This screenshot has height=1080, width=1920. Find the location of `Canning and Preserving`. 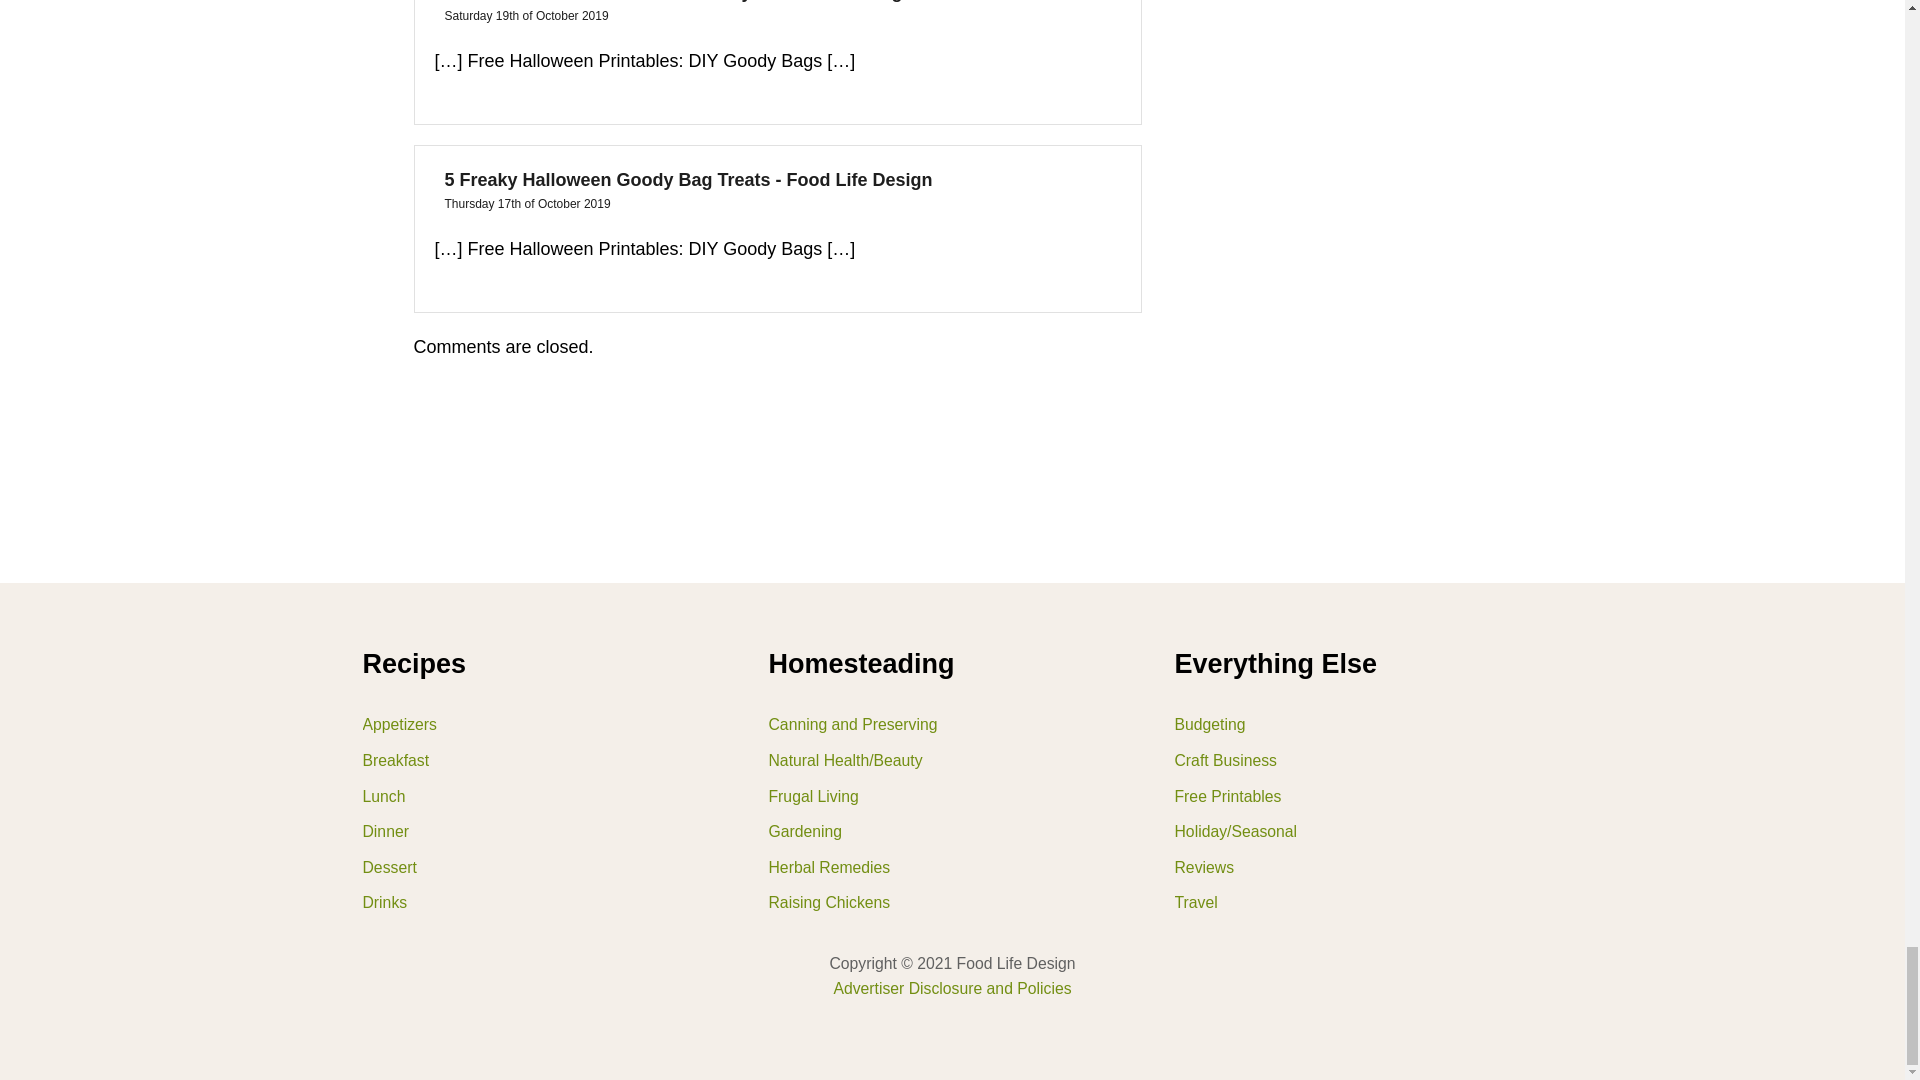

Canning and Preserving is located at coordinates (942, 725).